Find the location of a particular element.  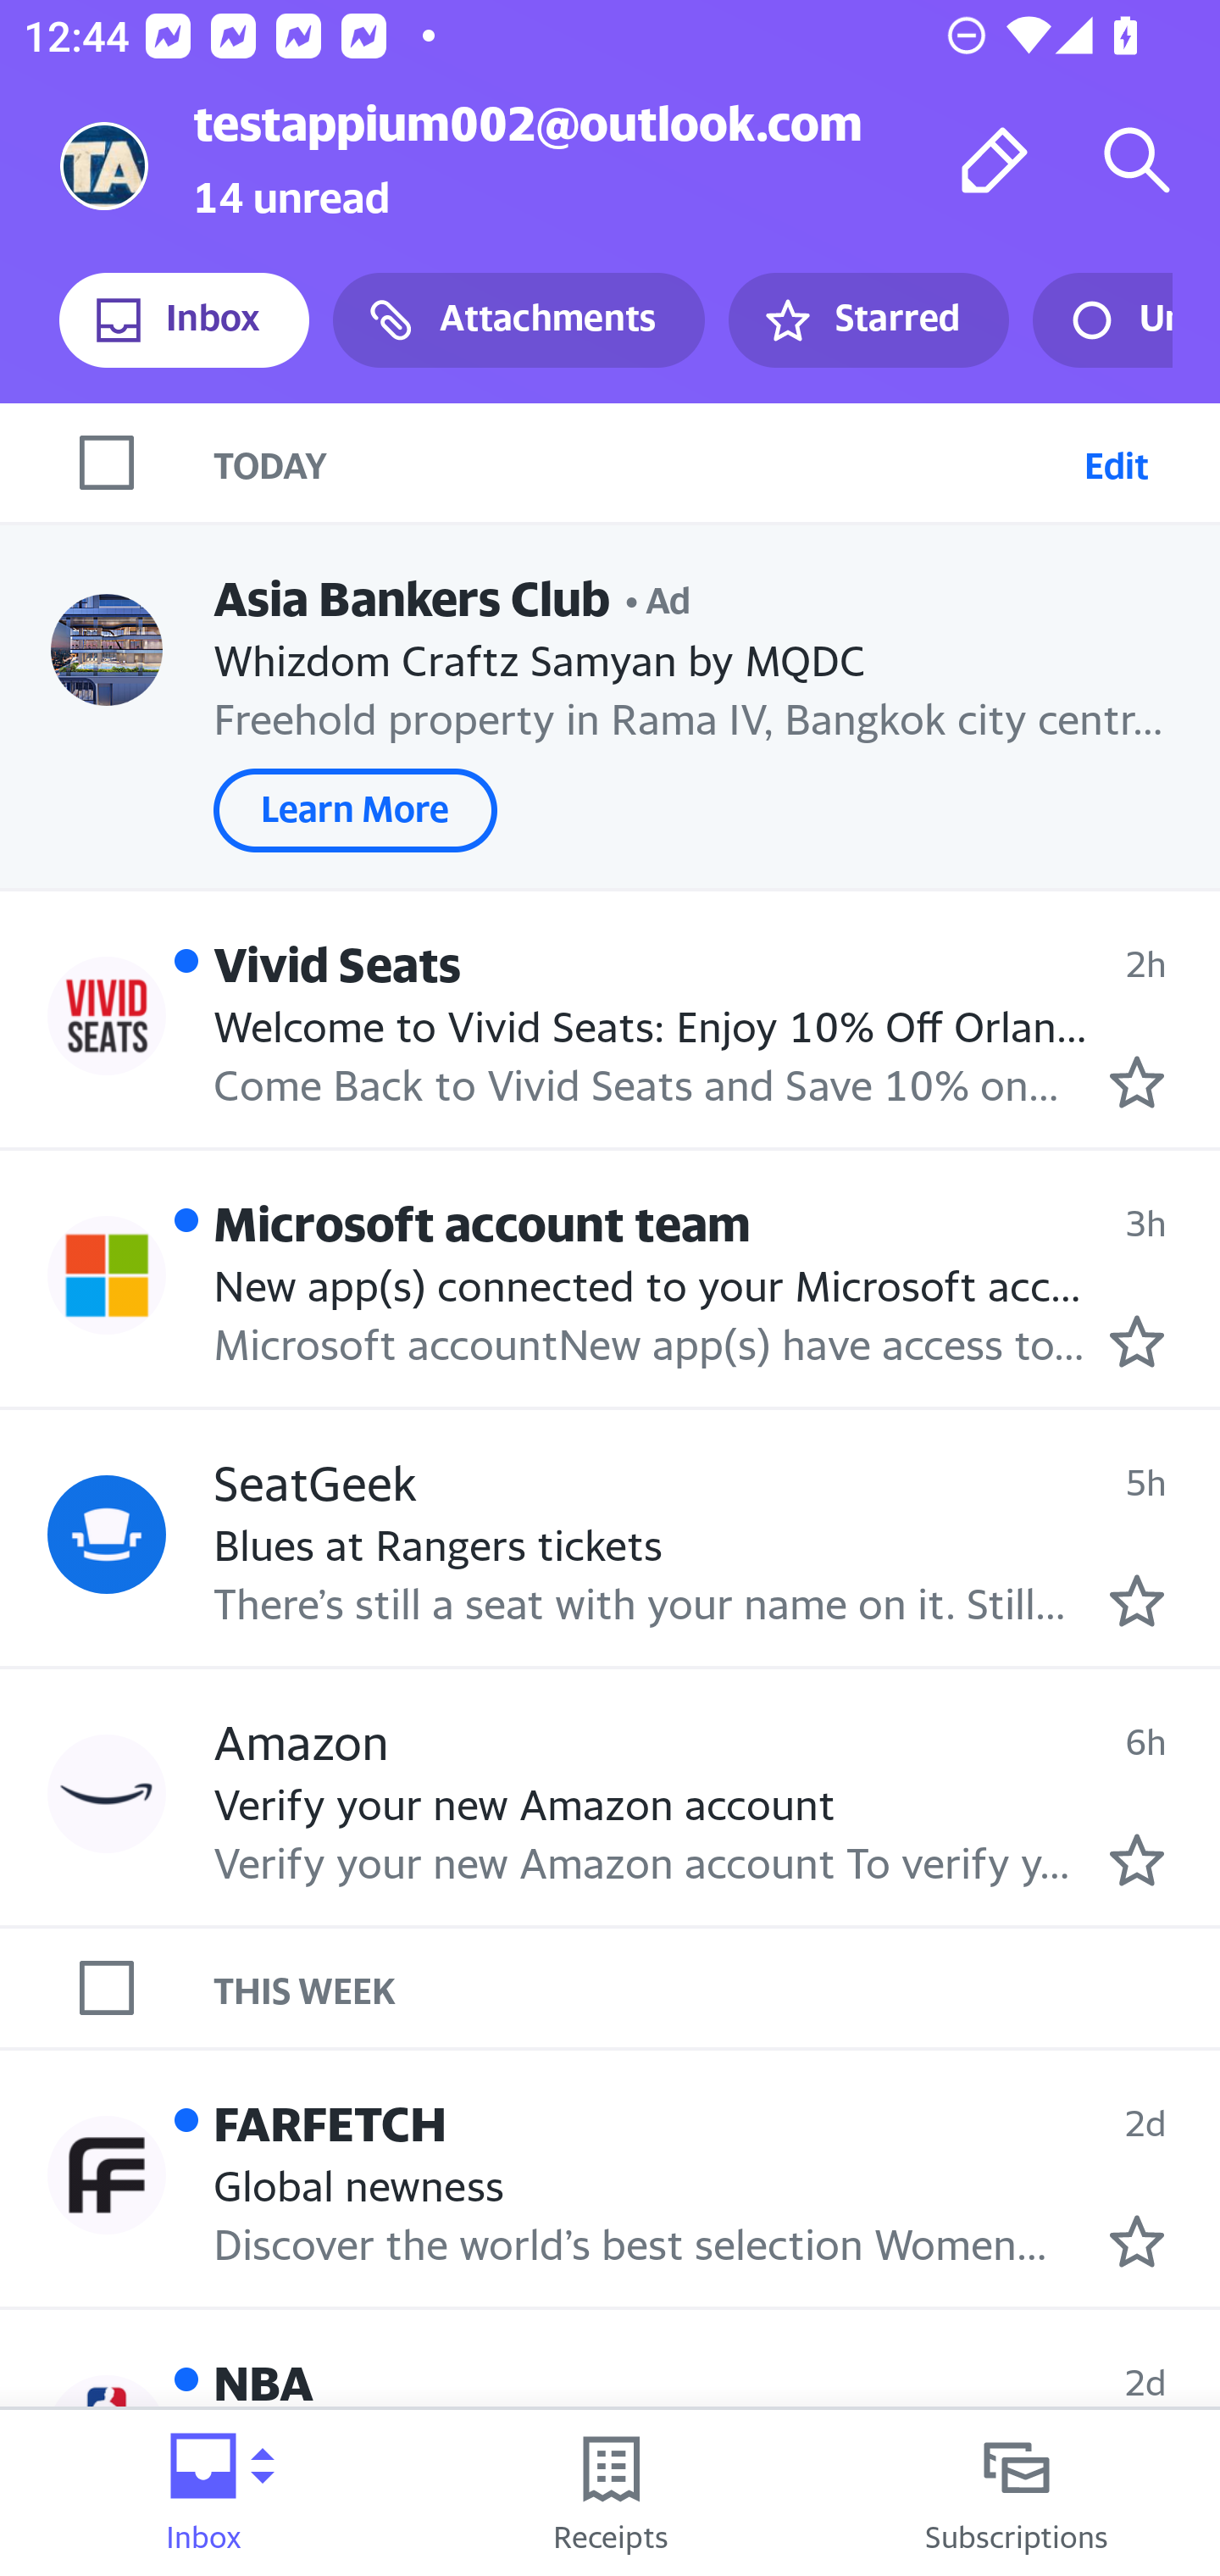

Starred is located at coordinates (868, 320).